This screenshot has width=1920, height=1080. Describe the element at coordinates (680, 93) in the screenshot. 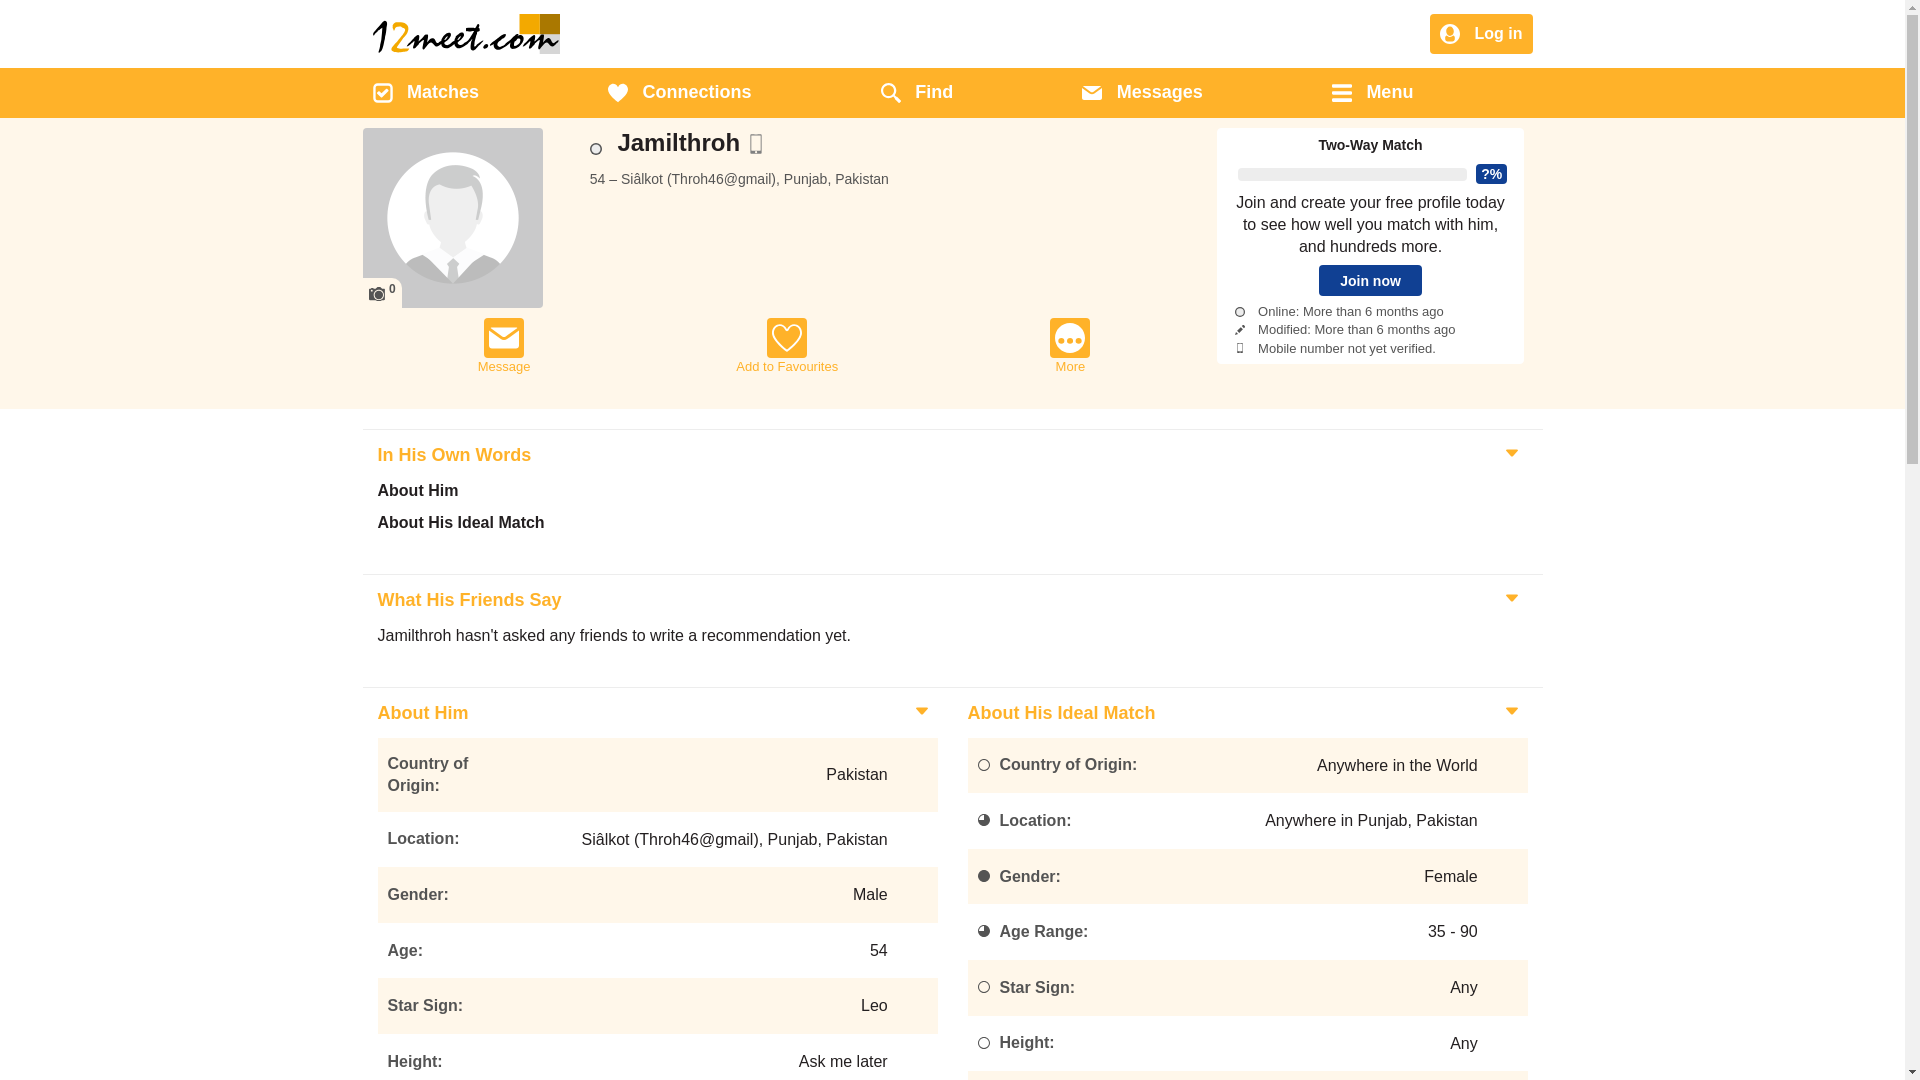

I see `Connections` at that location.